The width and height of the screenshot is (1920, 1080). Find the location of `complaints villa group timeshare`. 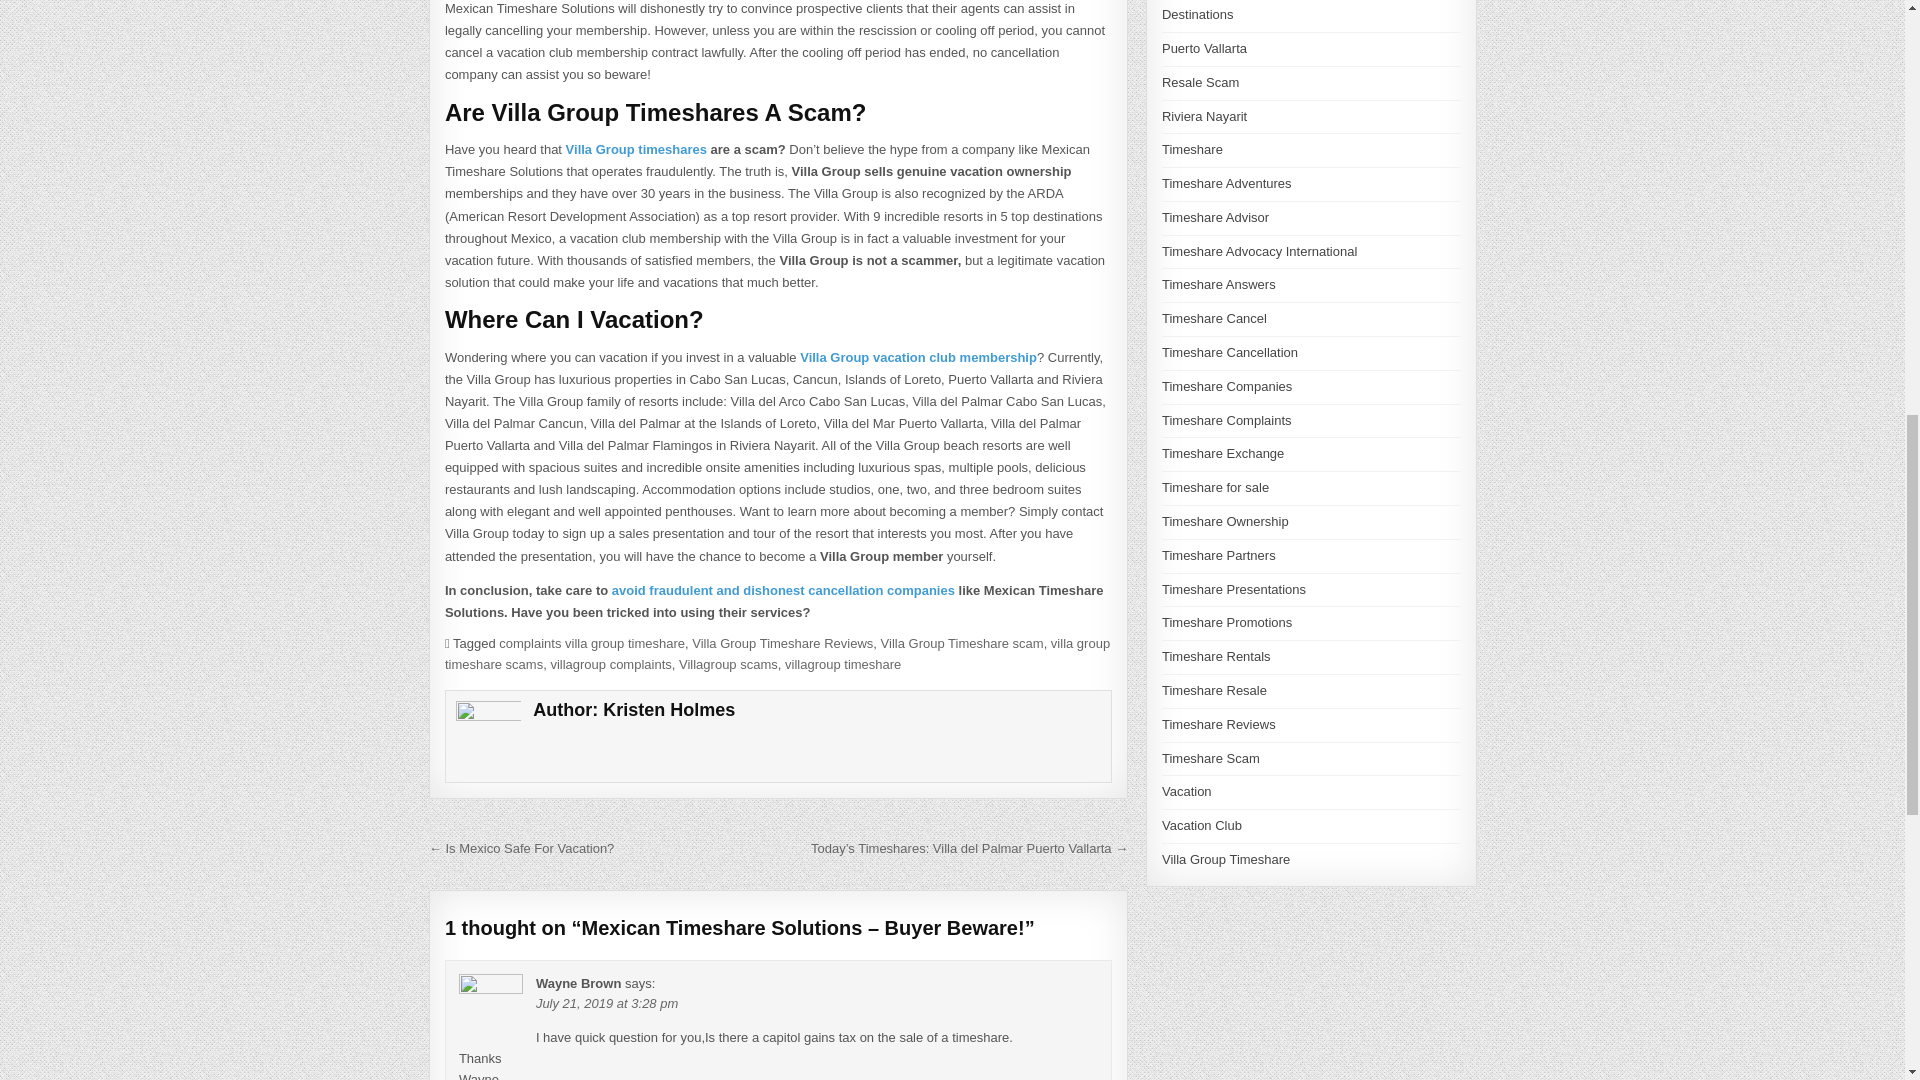

complaints villa group timeshare is located at coordinates (592, 644).